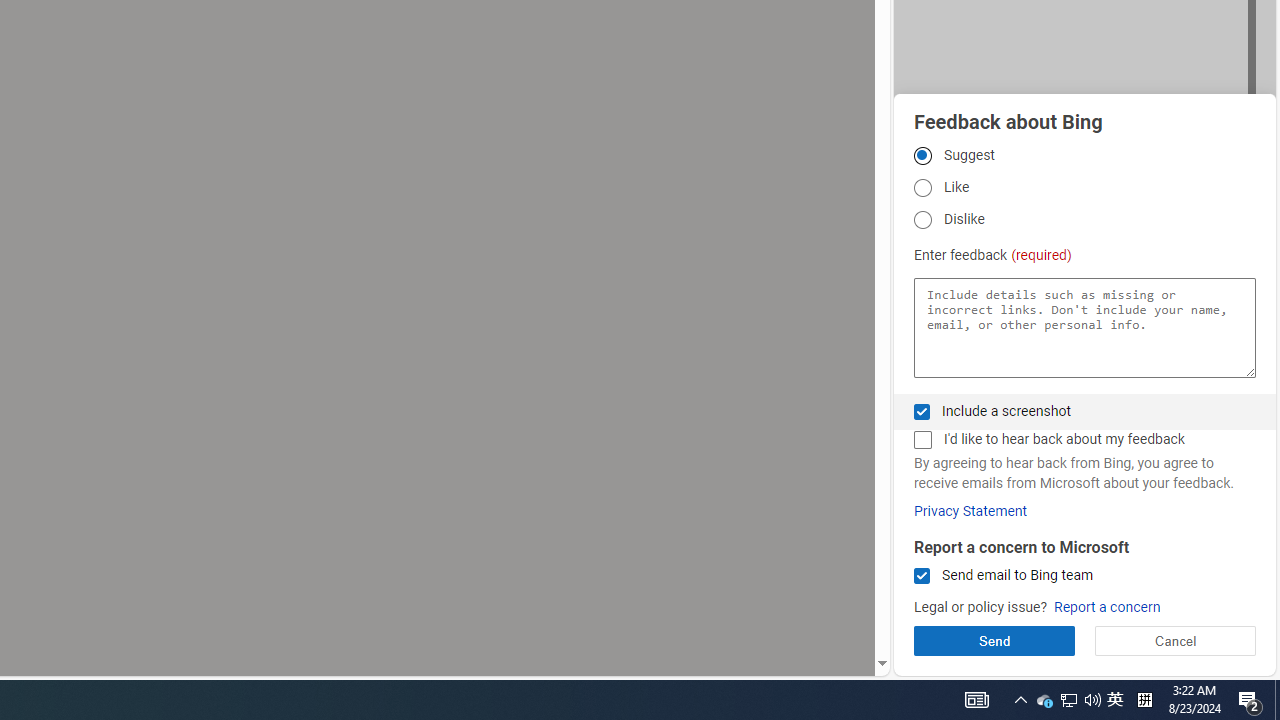  What do you see at coordinates (994, 640) in the screenshot?
I see `Send` at bounding box center [994, 640].